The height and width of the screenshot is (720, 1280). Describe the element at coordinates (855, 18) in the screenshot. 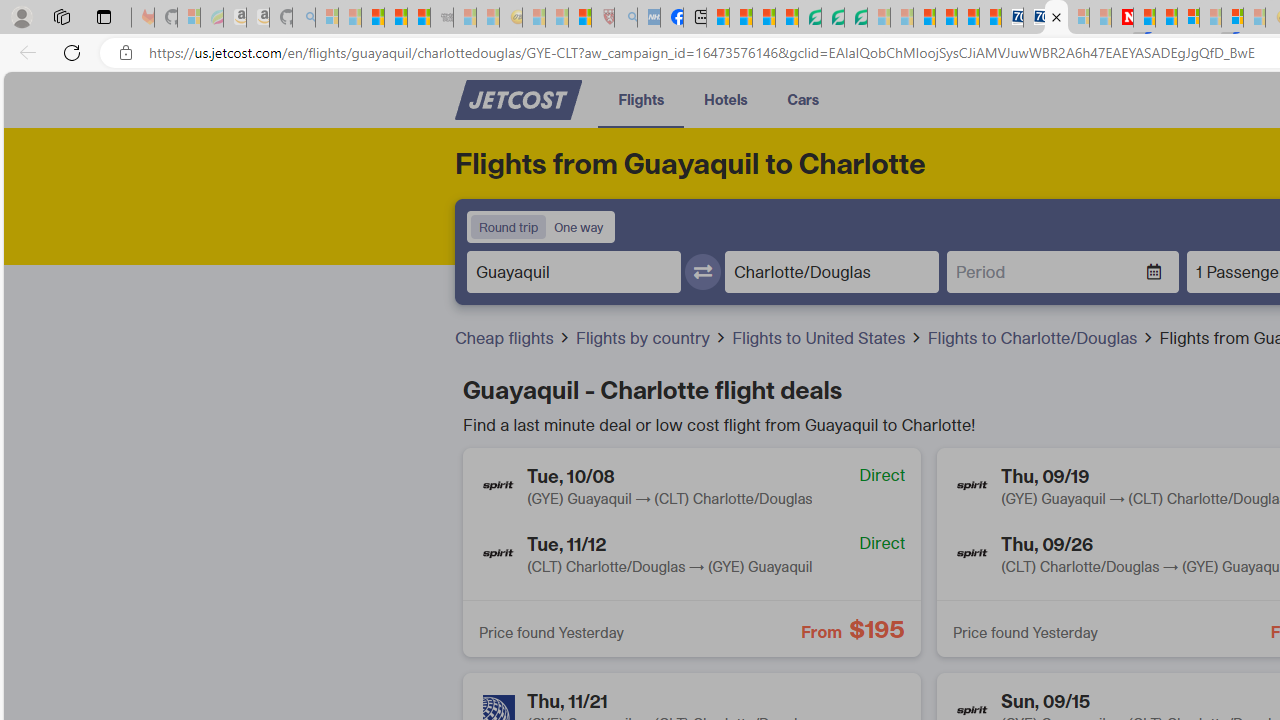

I see `Microsoft Word - consumer-privacy address update 2.2021` at that location.